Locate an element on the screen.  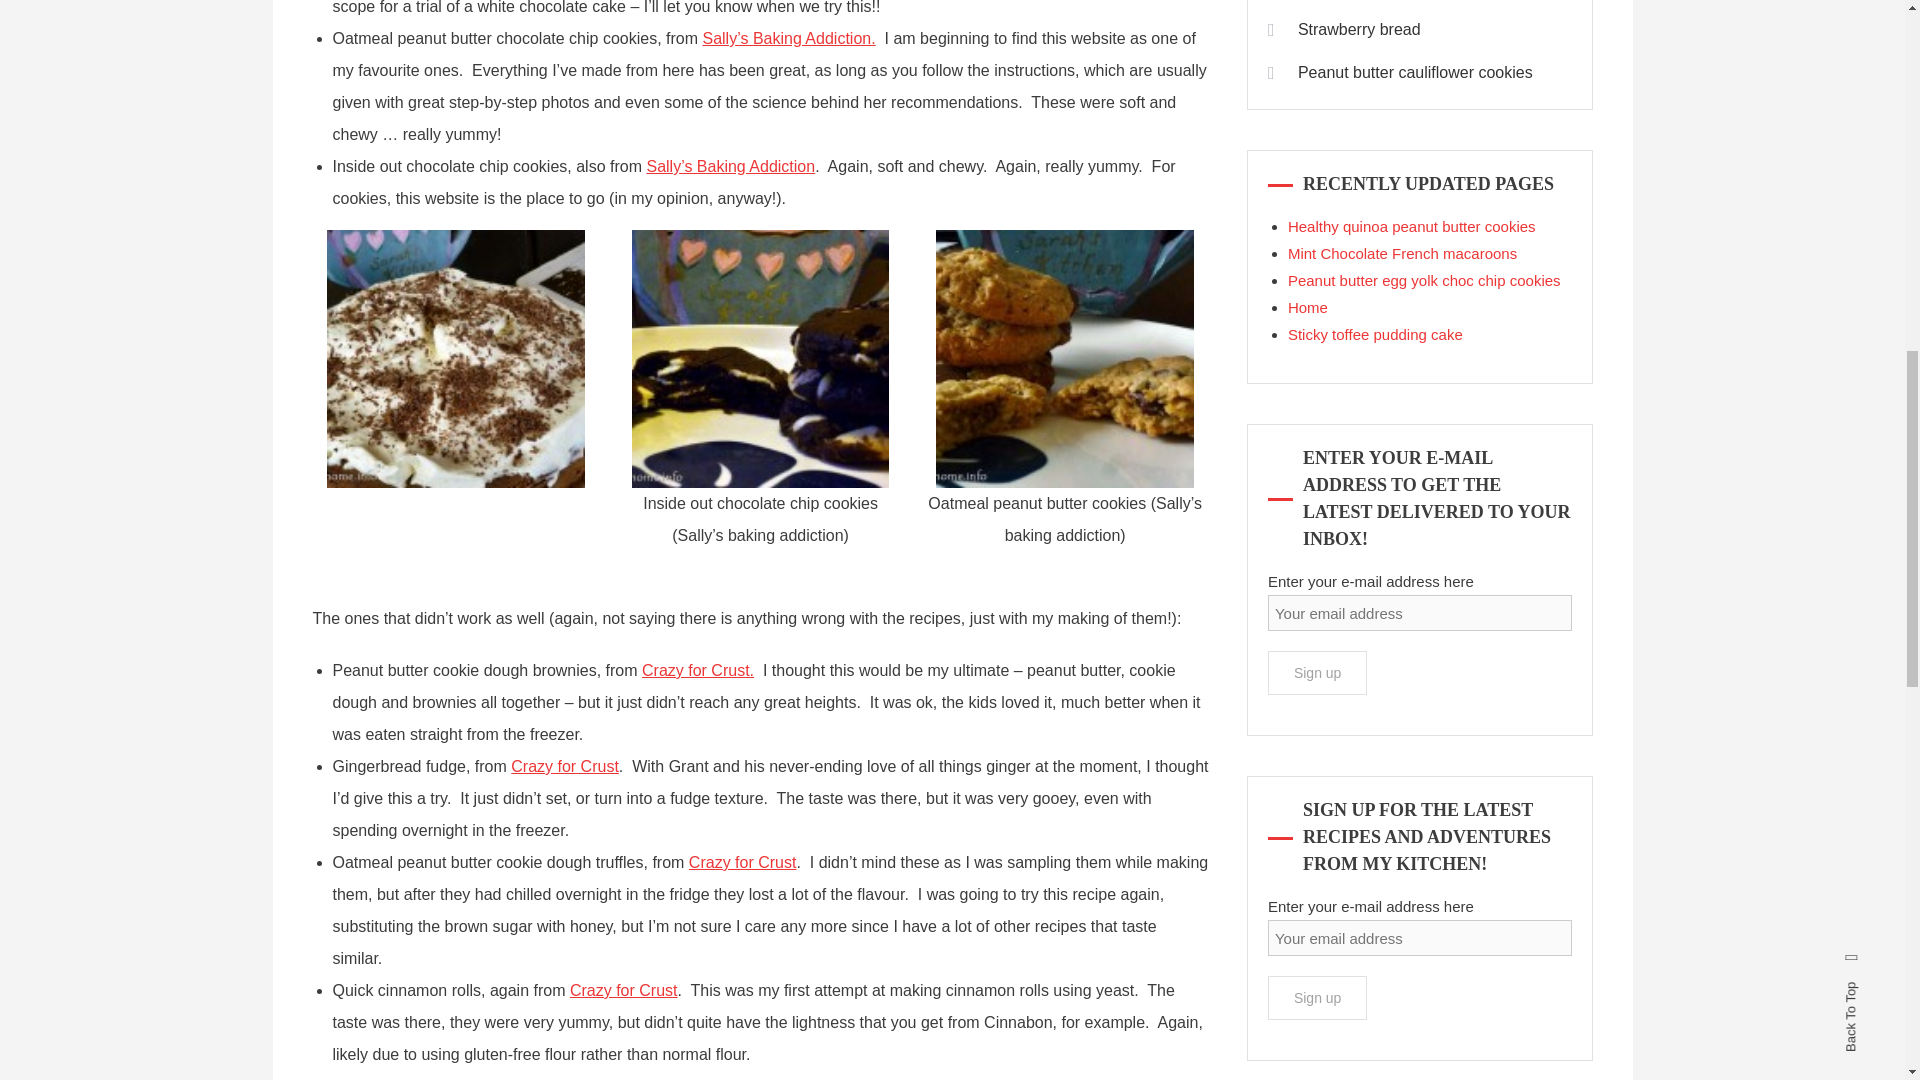
Sign up is located at coordinates (1317, 673).